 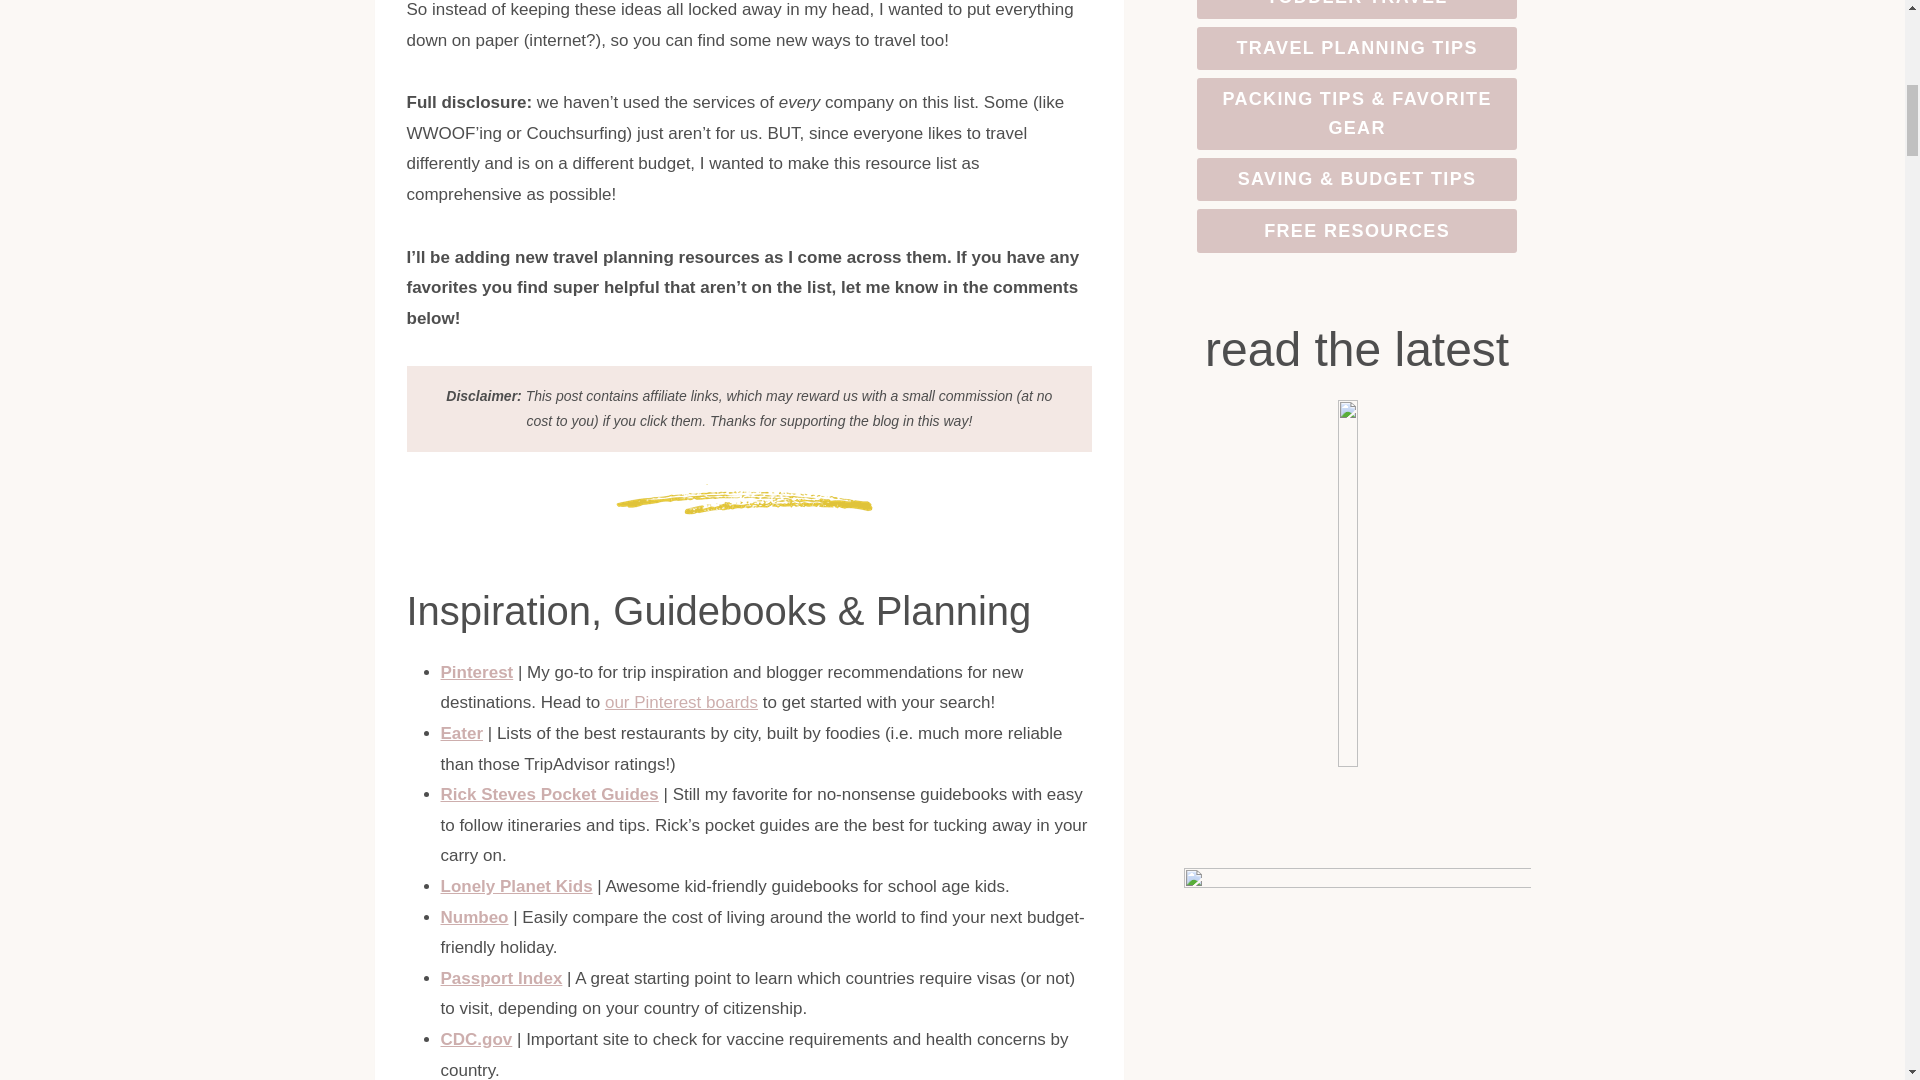 I want to click on Eater, so click(x=461, y=733).